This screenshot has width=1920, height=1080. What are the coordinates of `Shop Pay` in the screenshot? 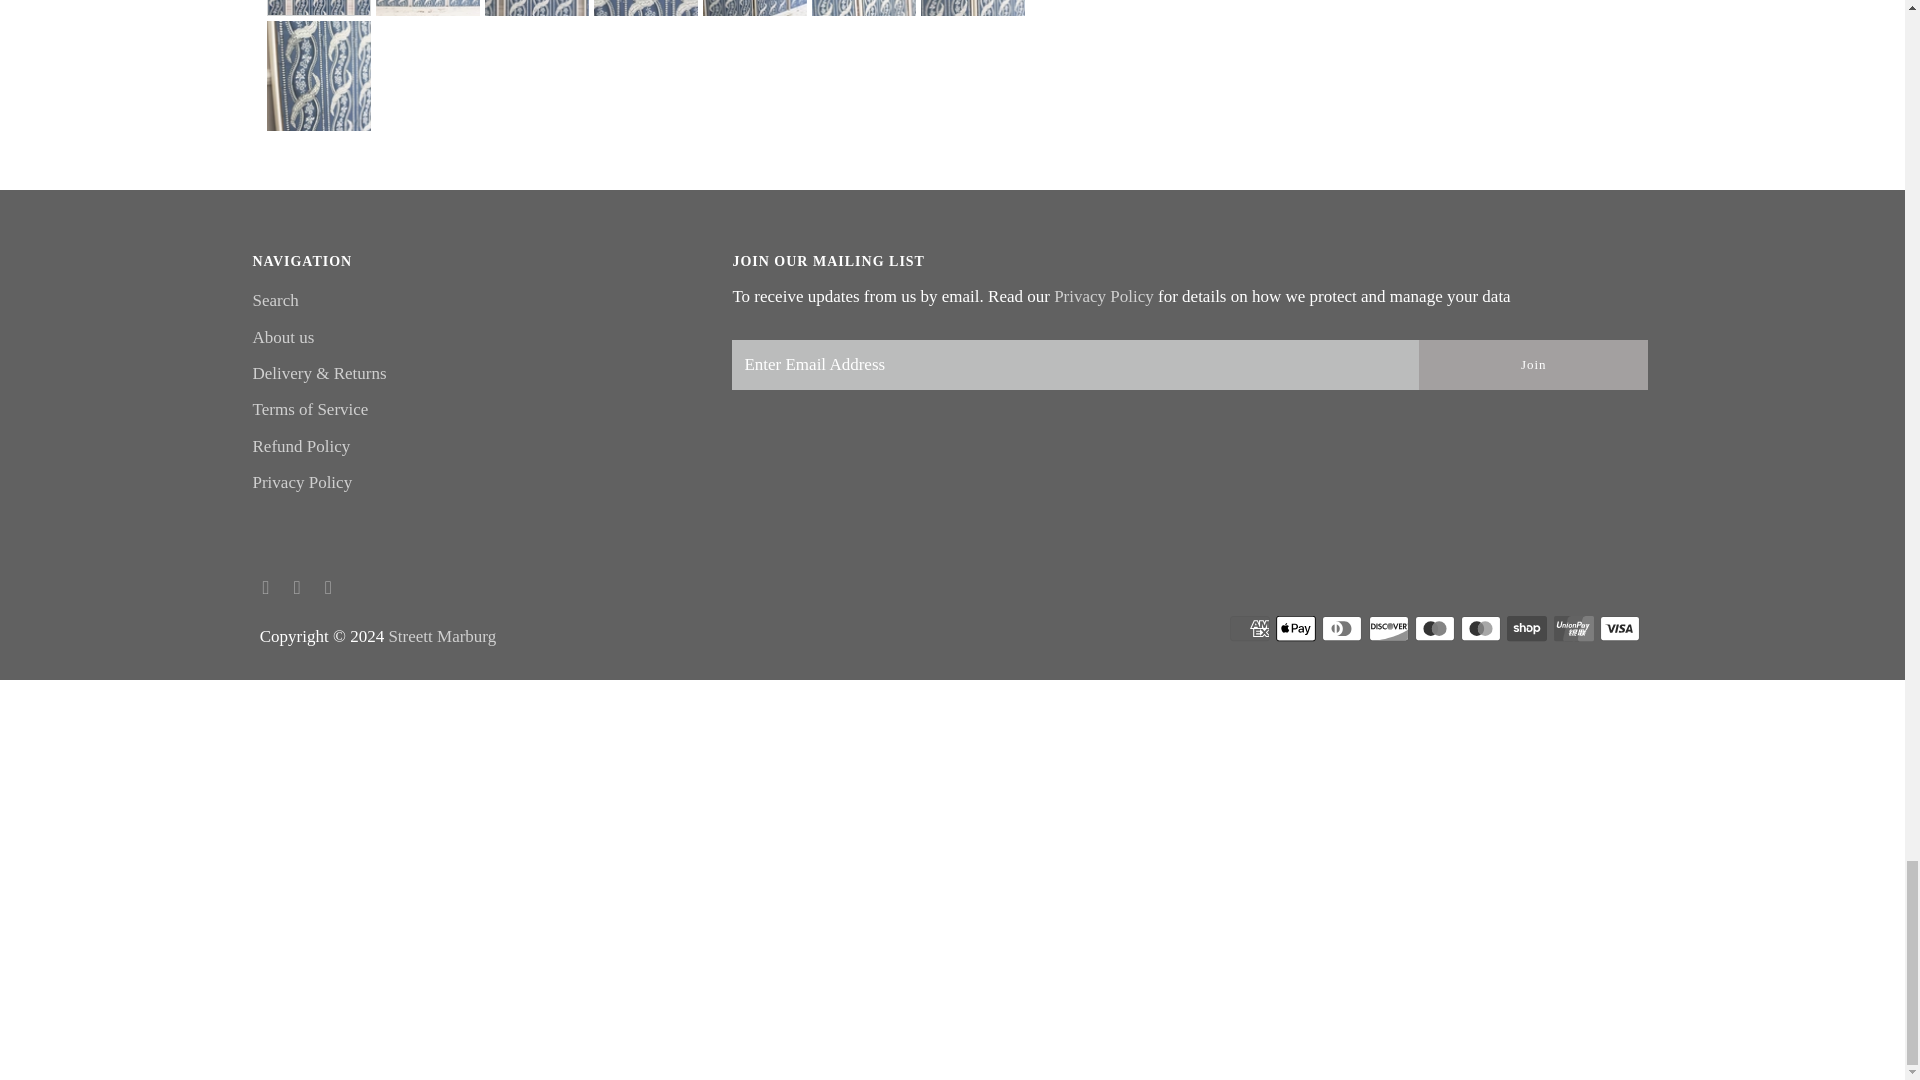 It's located at (1527, 628).